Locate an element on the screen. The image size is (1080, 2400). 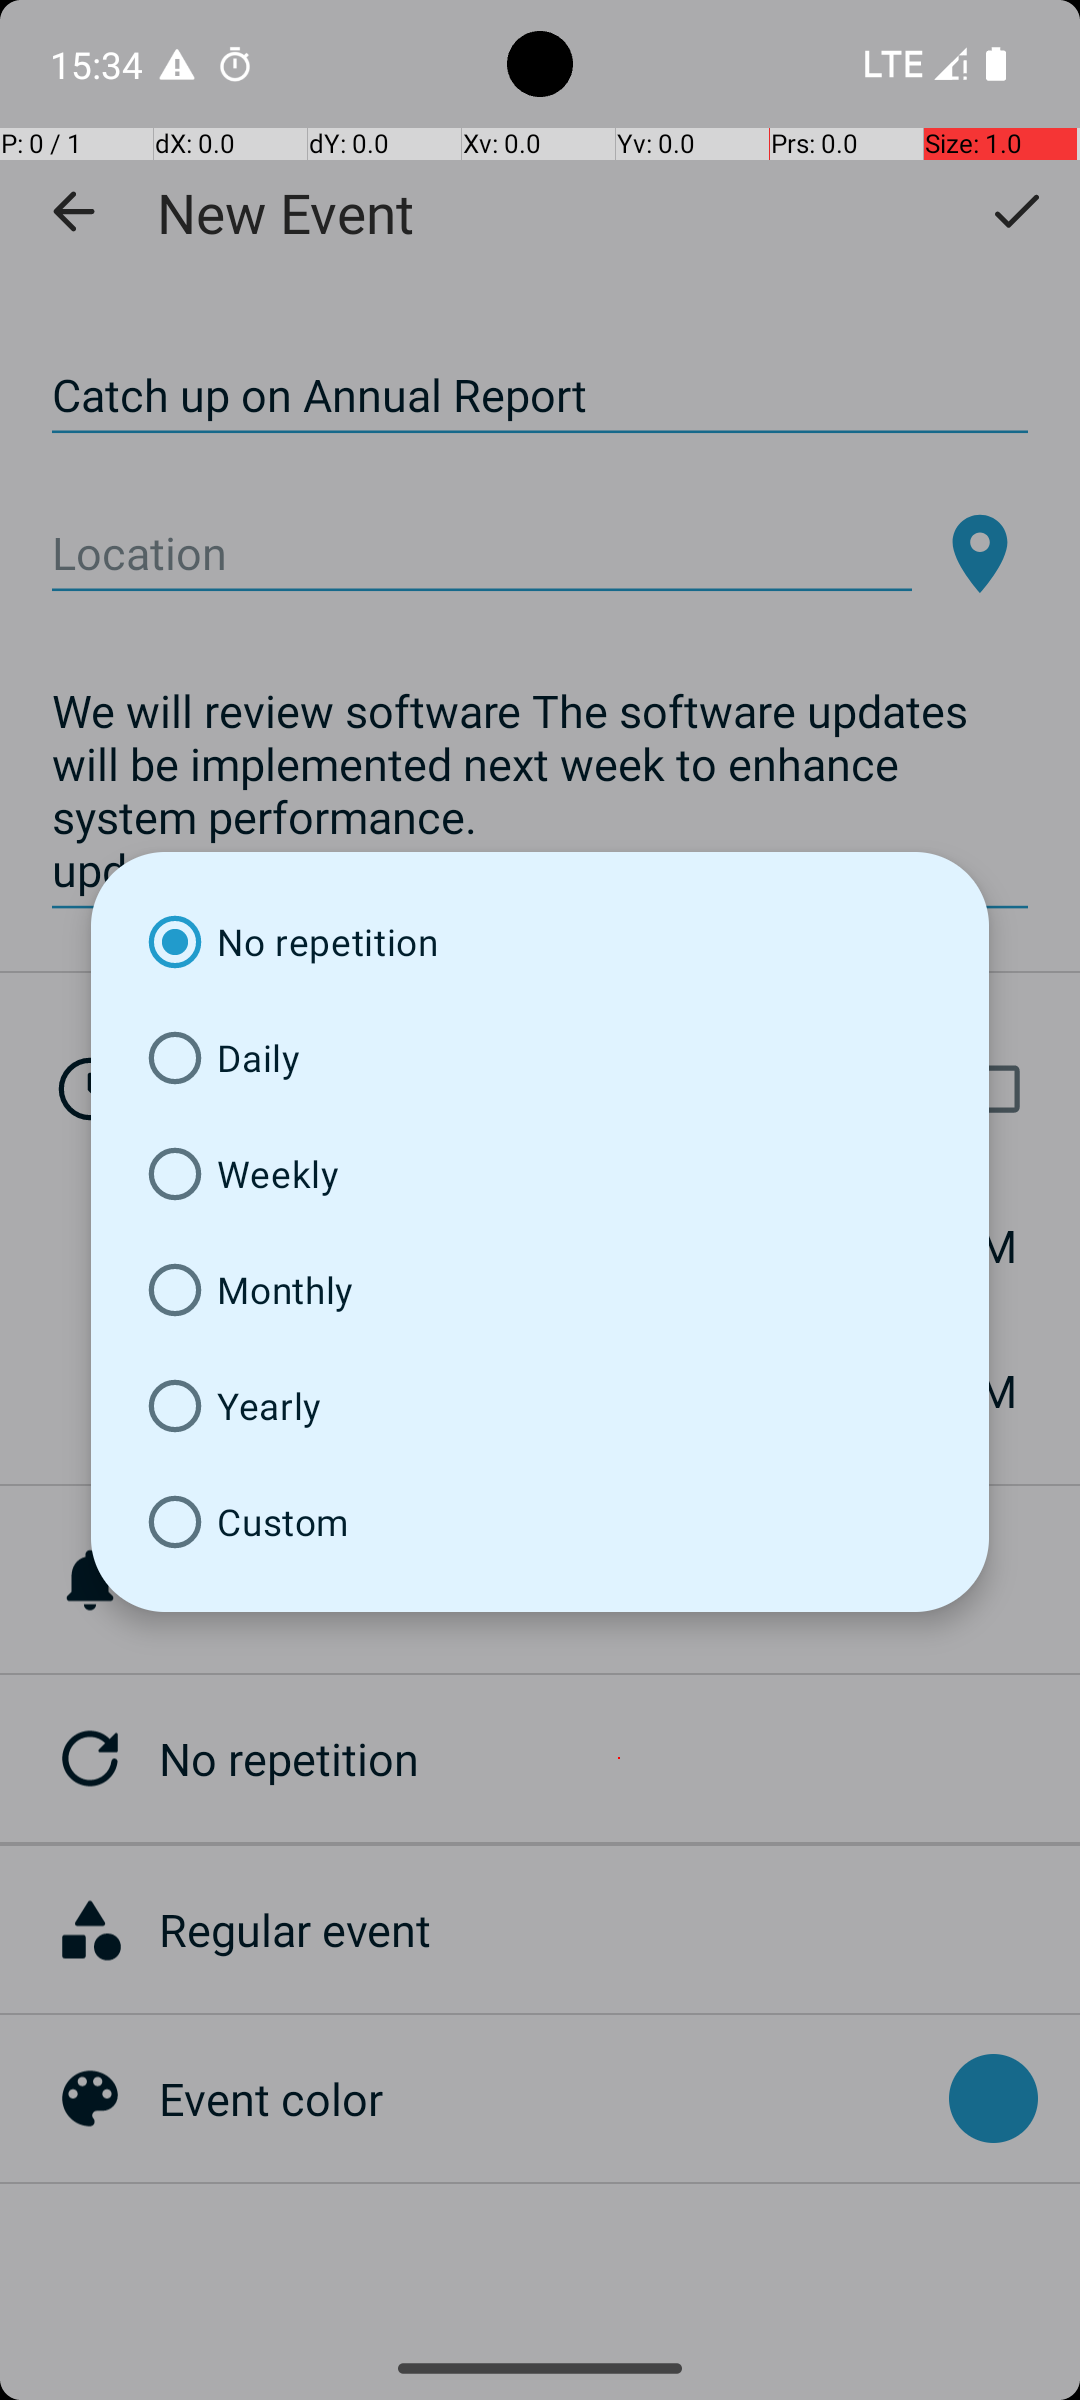
Daily is located at coordinates (540, 1058).